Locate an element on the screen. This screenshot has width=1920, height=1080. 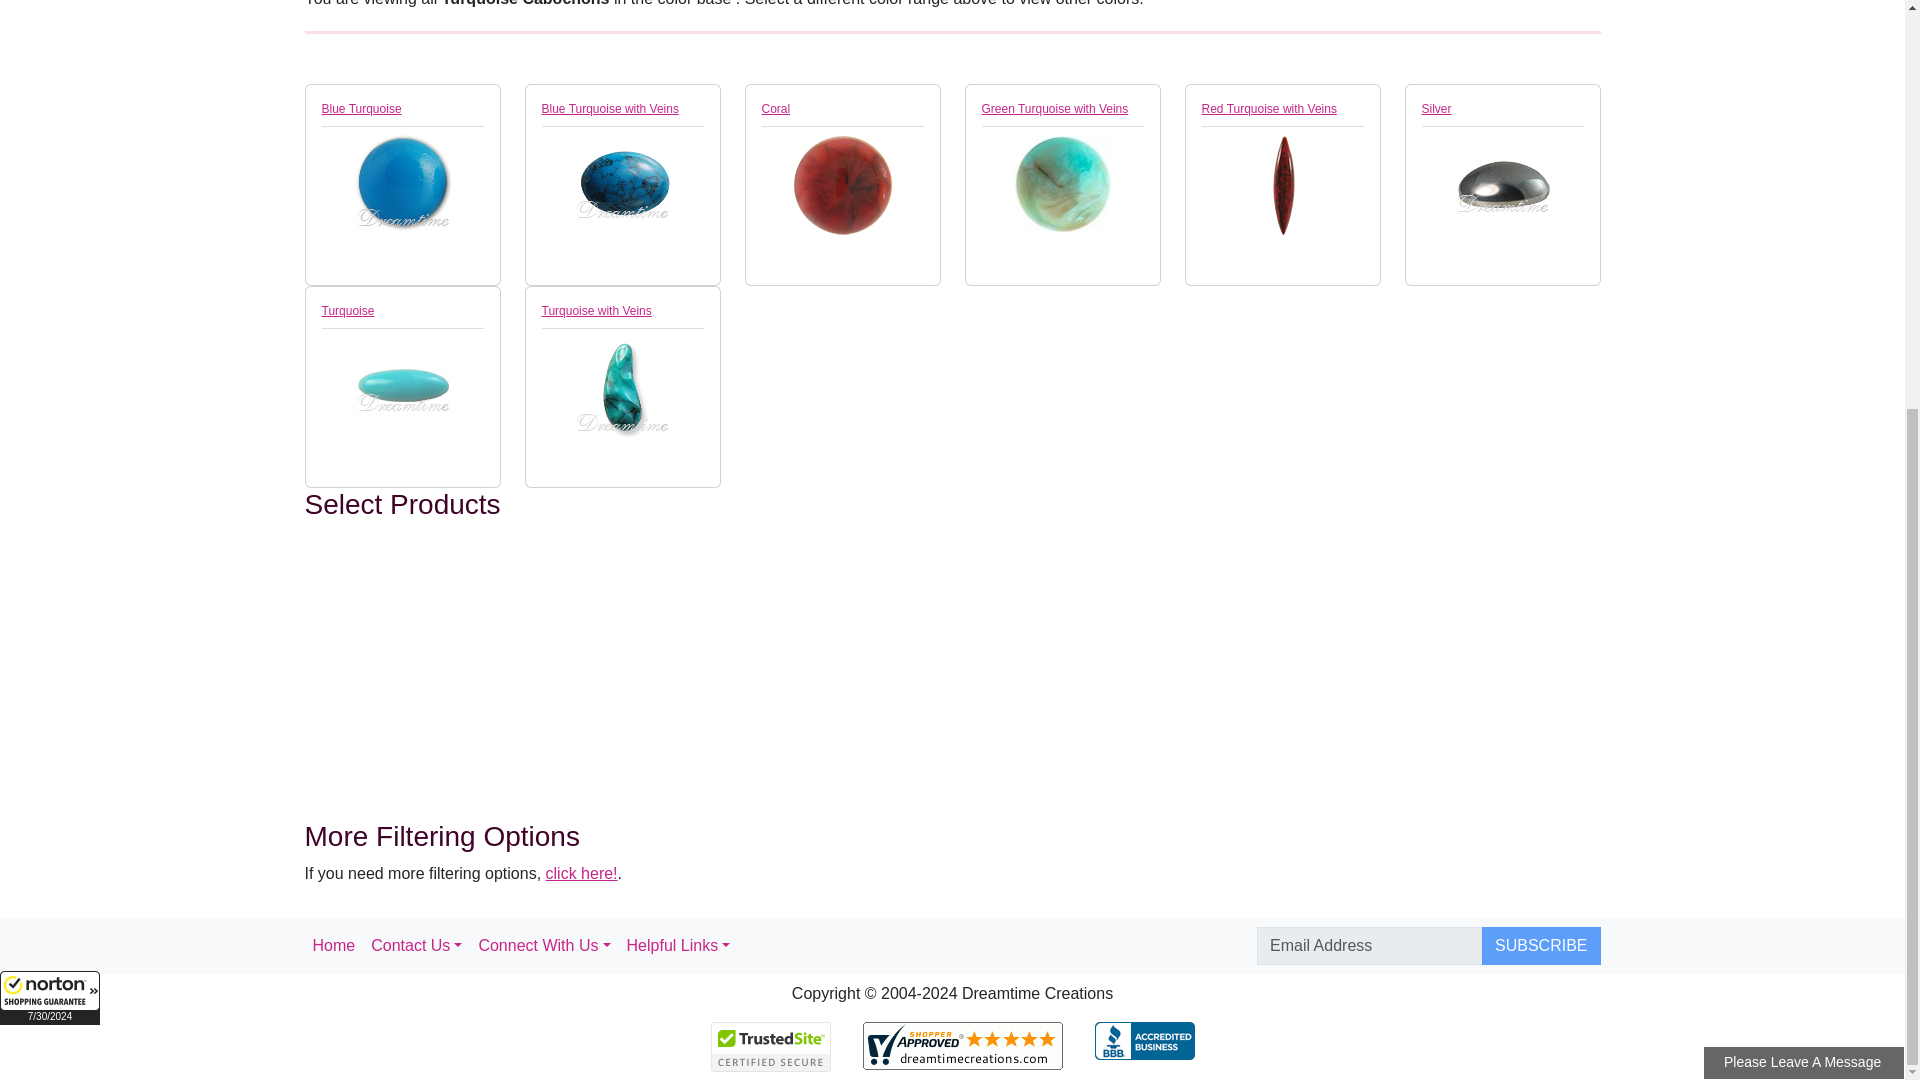
Blue Turquoise is located at coordinates (402, 185).